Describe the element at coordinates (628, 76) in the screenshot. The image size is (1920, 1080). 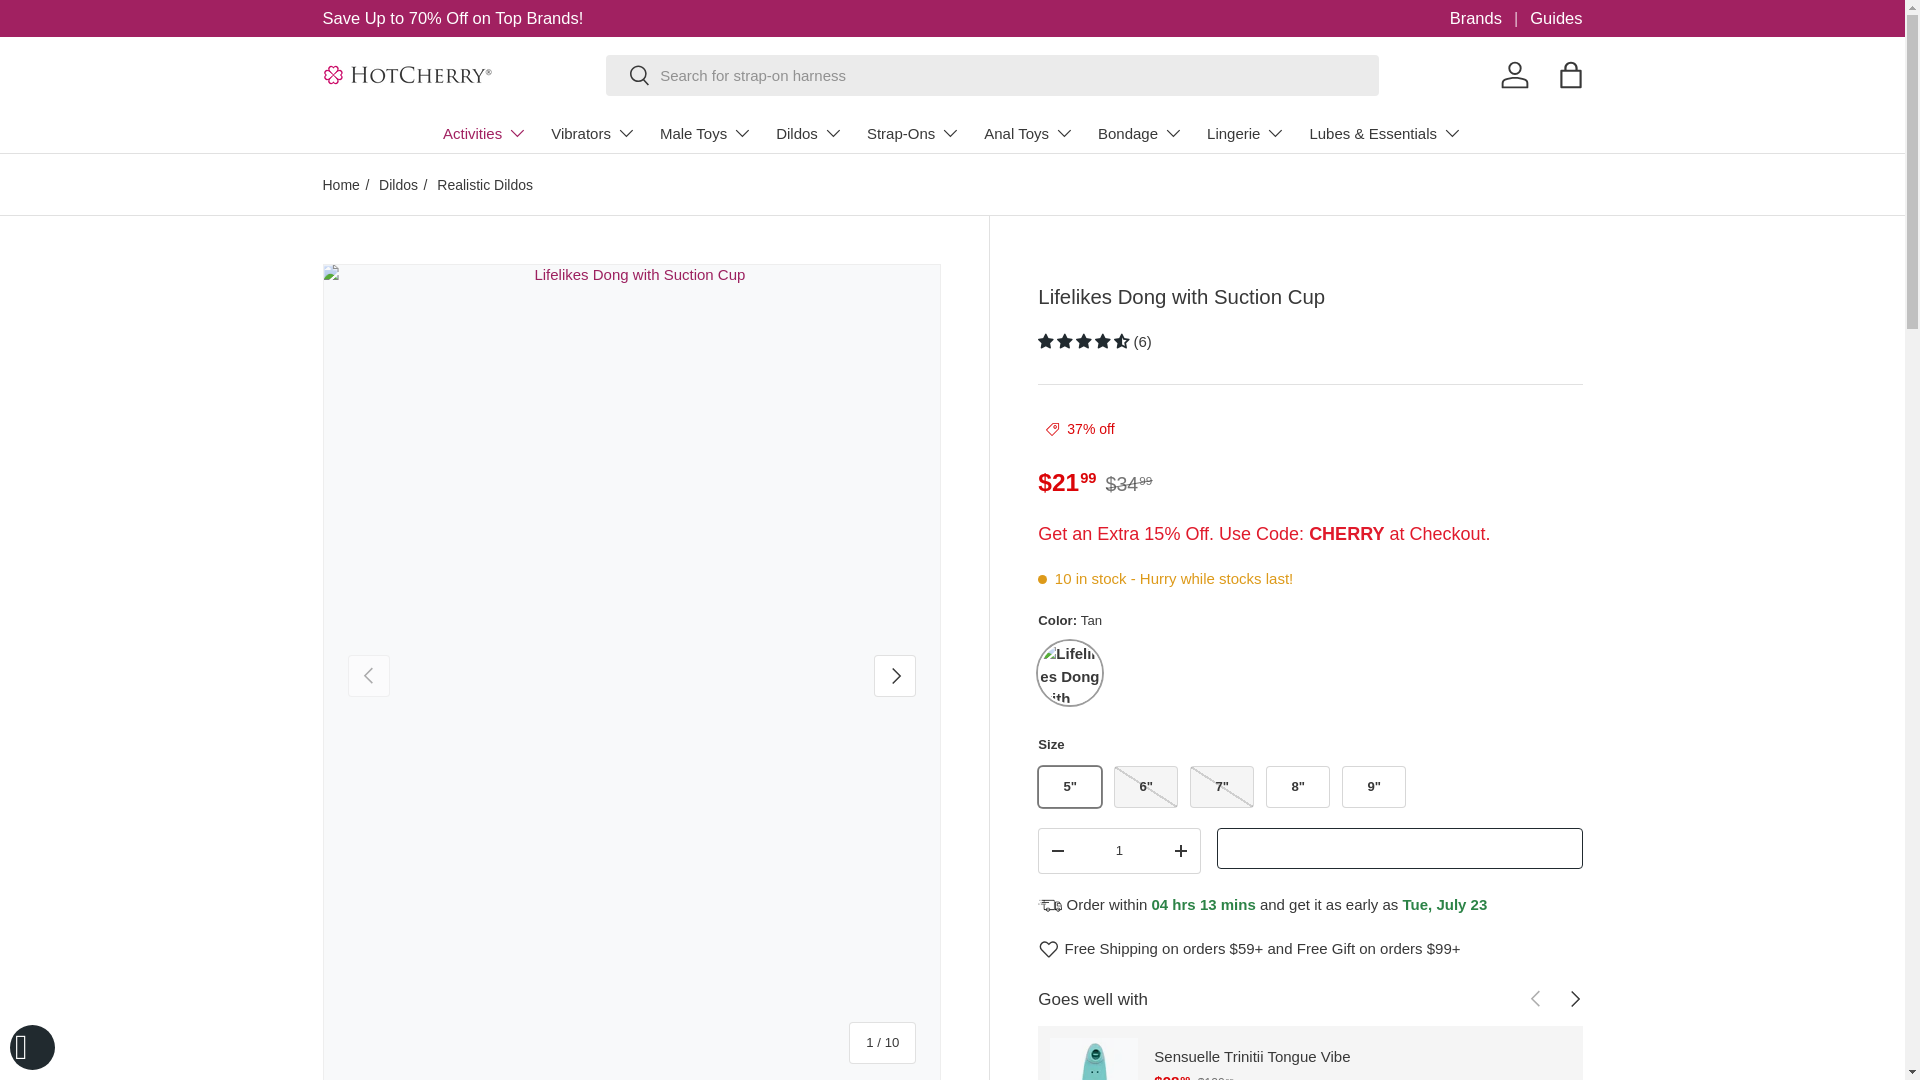
I see `Search` at that location.